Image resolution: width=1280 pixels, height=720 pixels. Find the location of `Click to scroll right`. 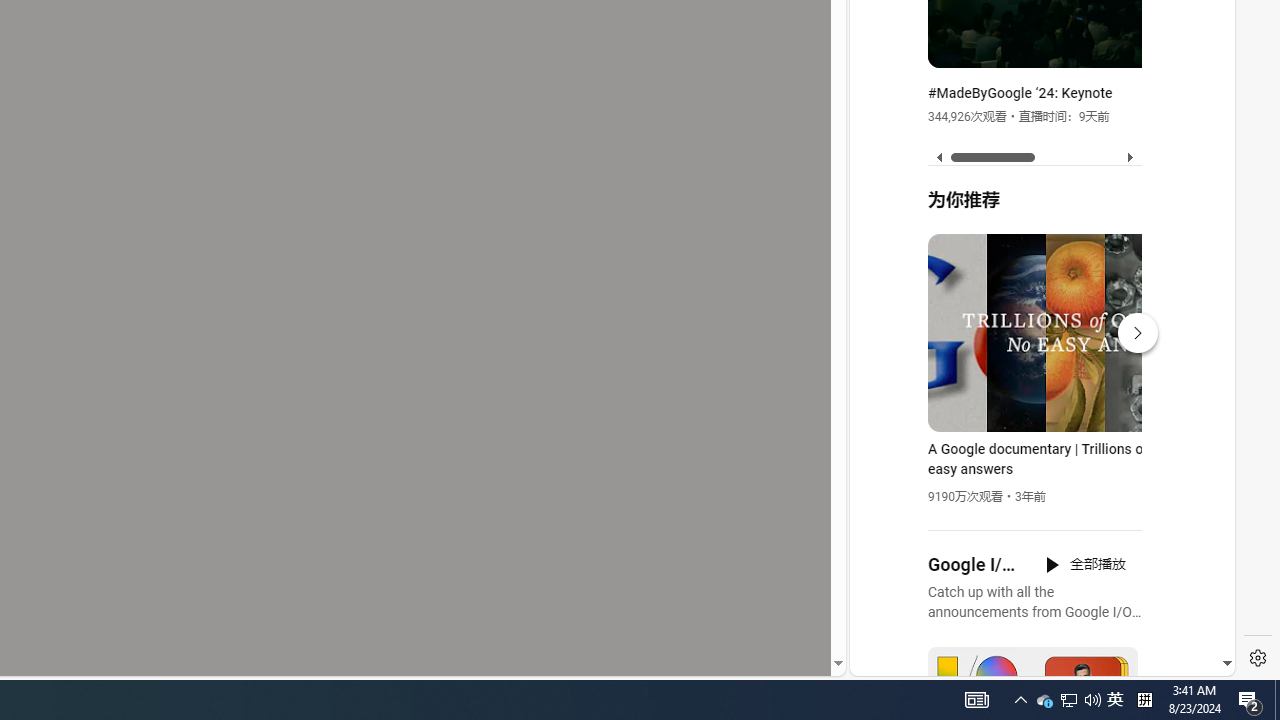

Click to scroll right is located at coordinates (1196, 84).